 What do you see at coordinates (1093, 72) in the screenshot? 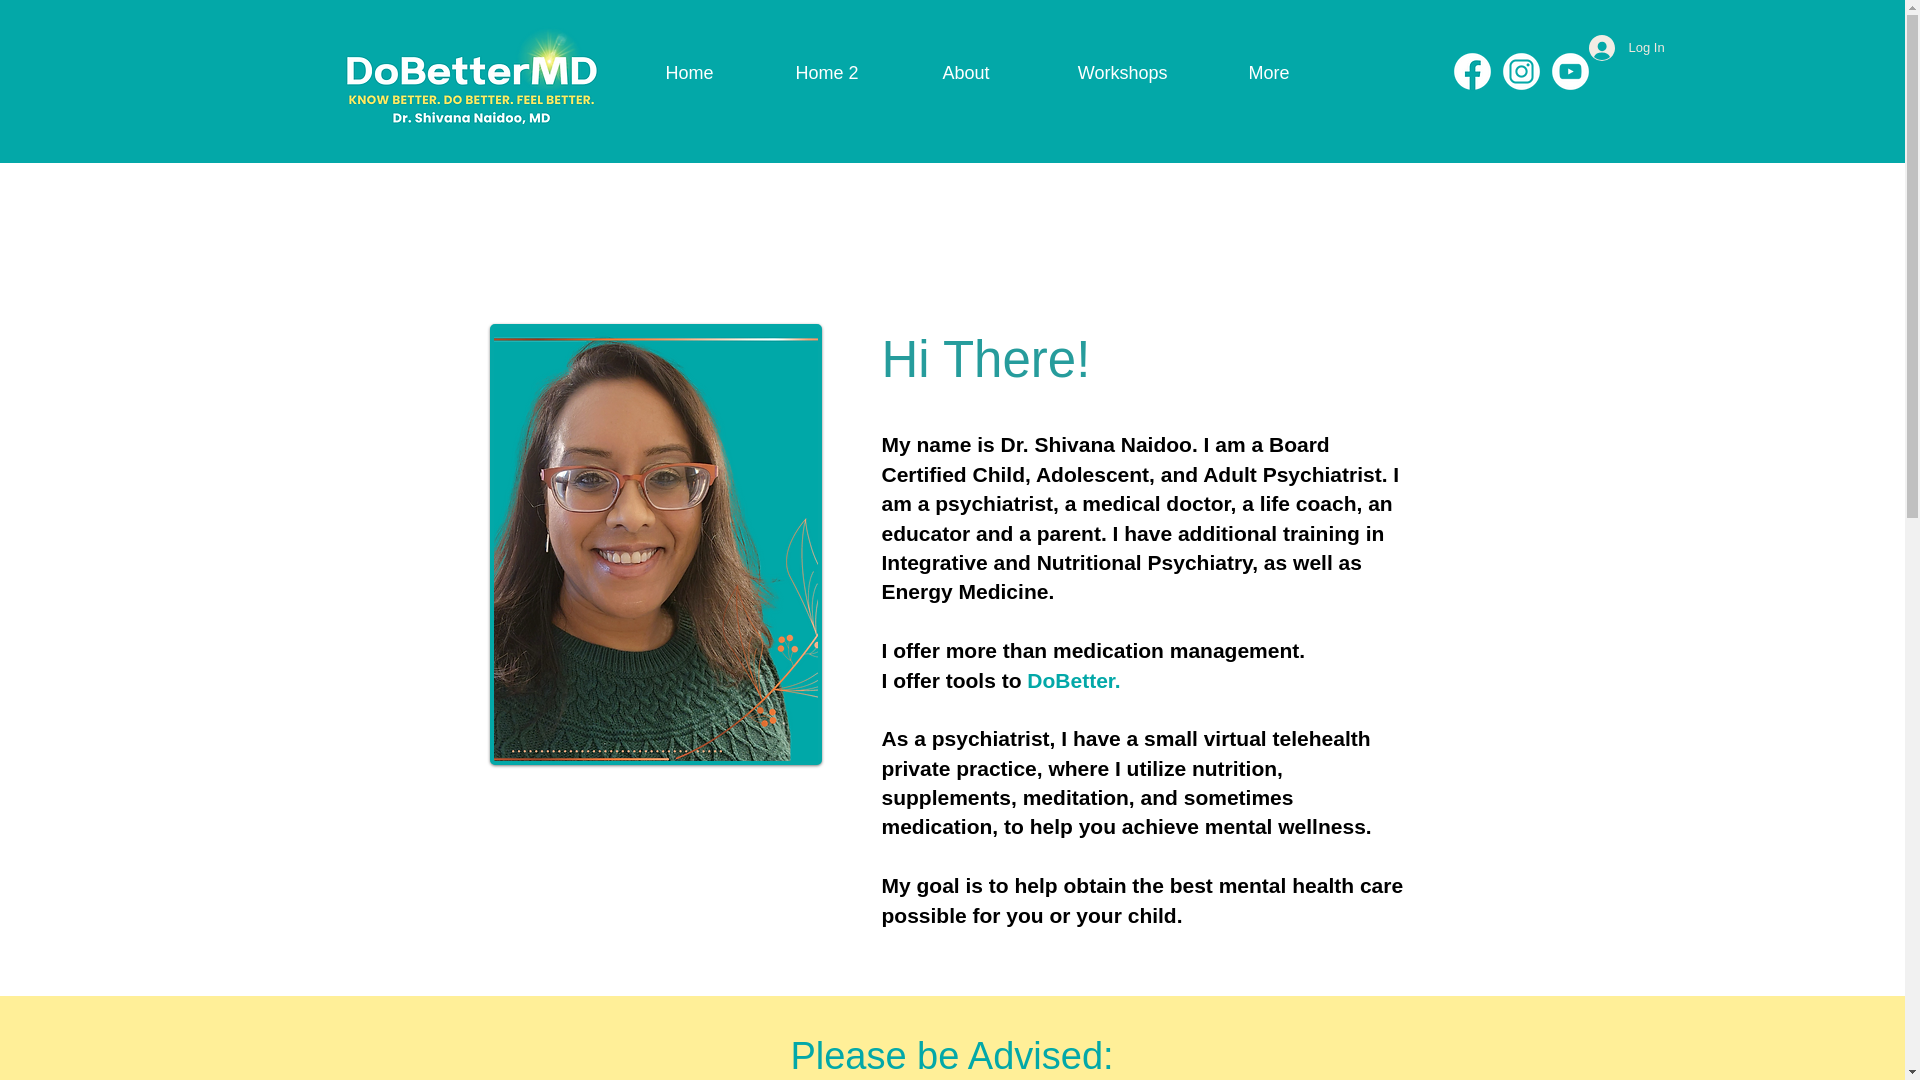
I see `Workshops` at bounding box center [1093, 72].